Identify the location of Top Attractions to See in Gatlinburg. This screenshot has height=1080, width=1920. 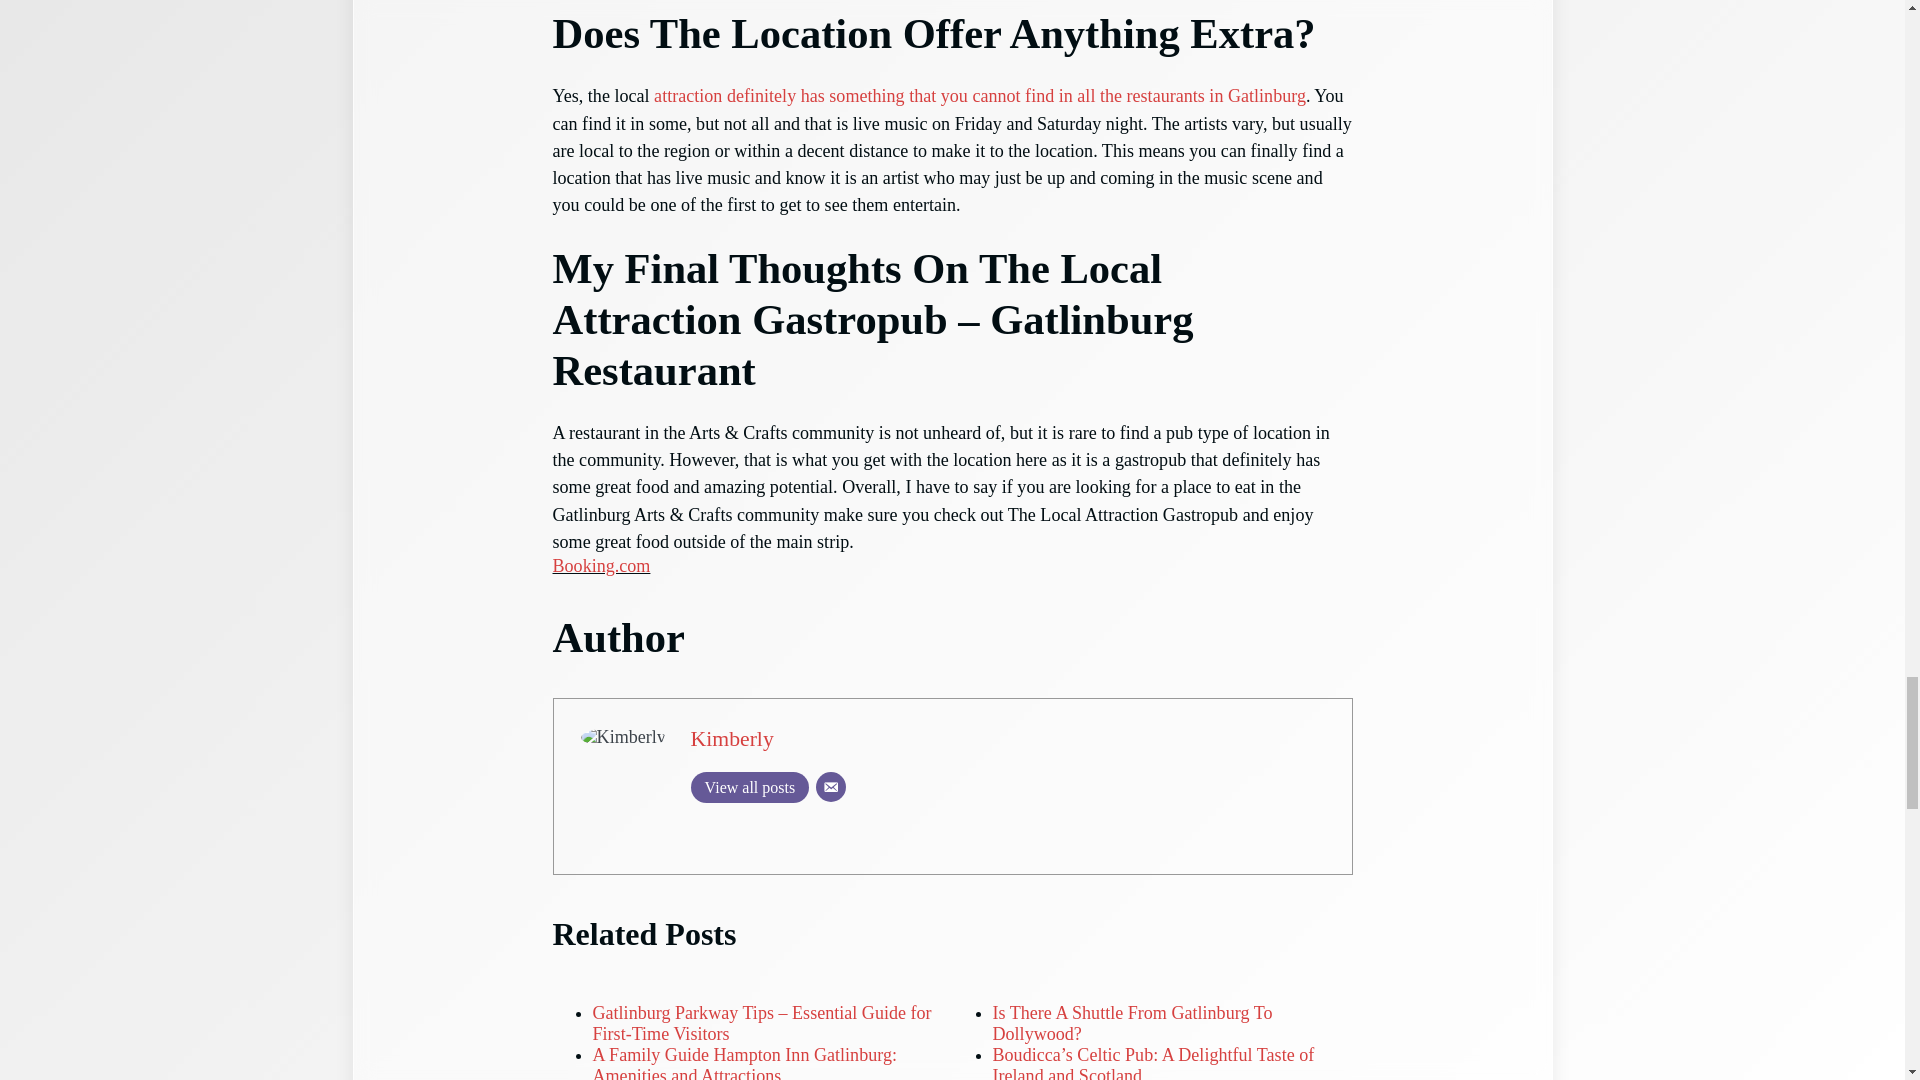
(980, 96).